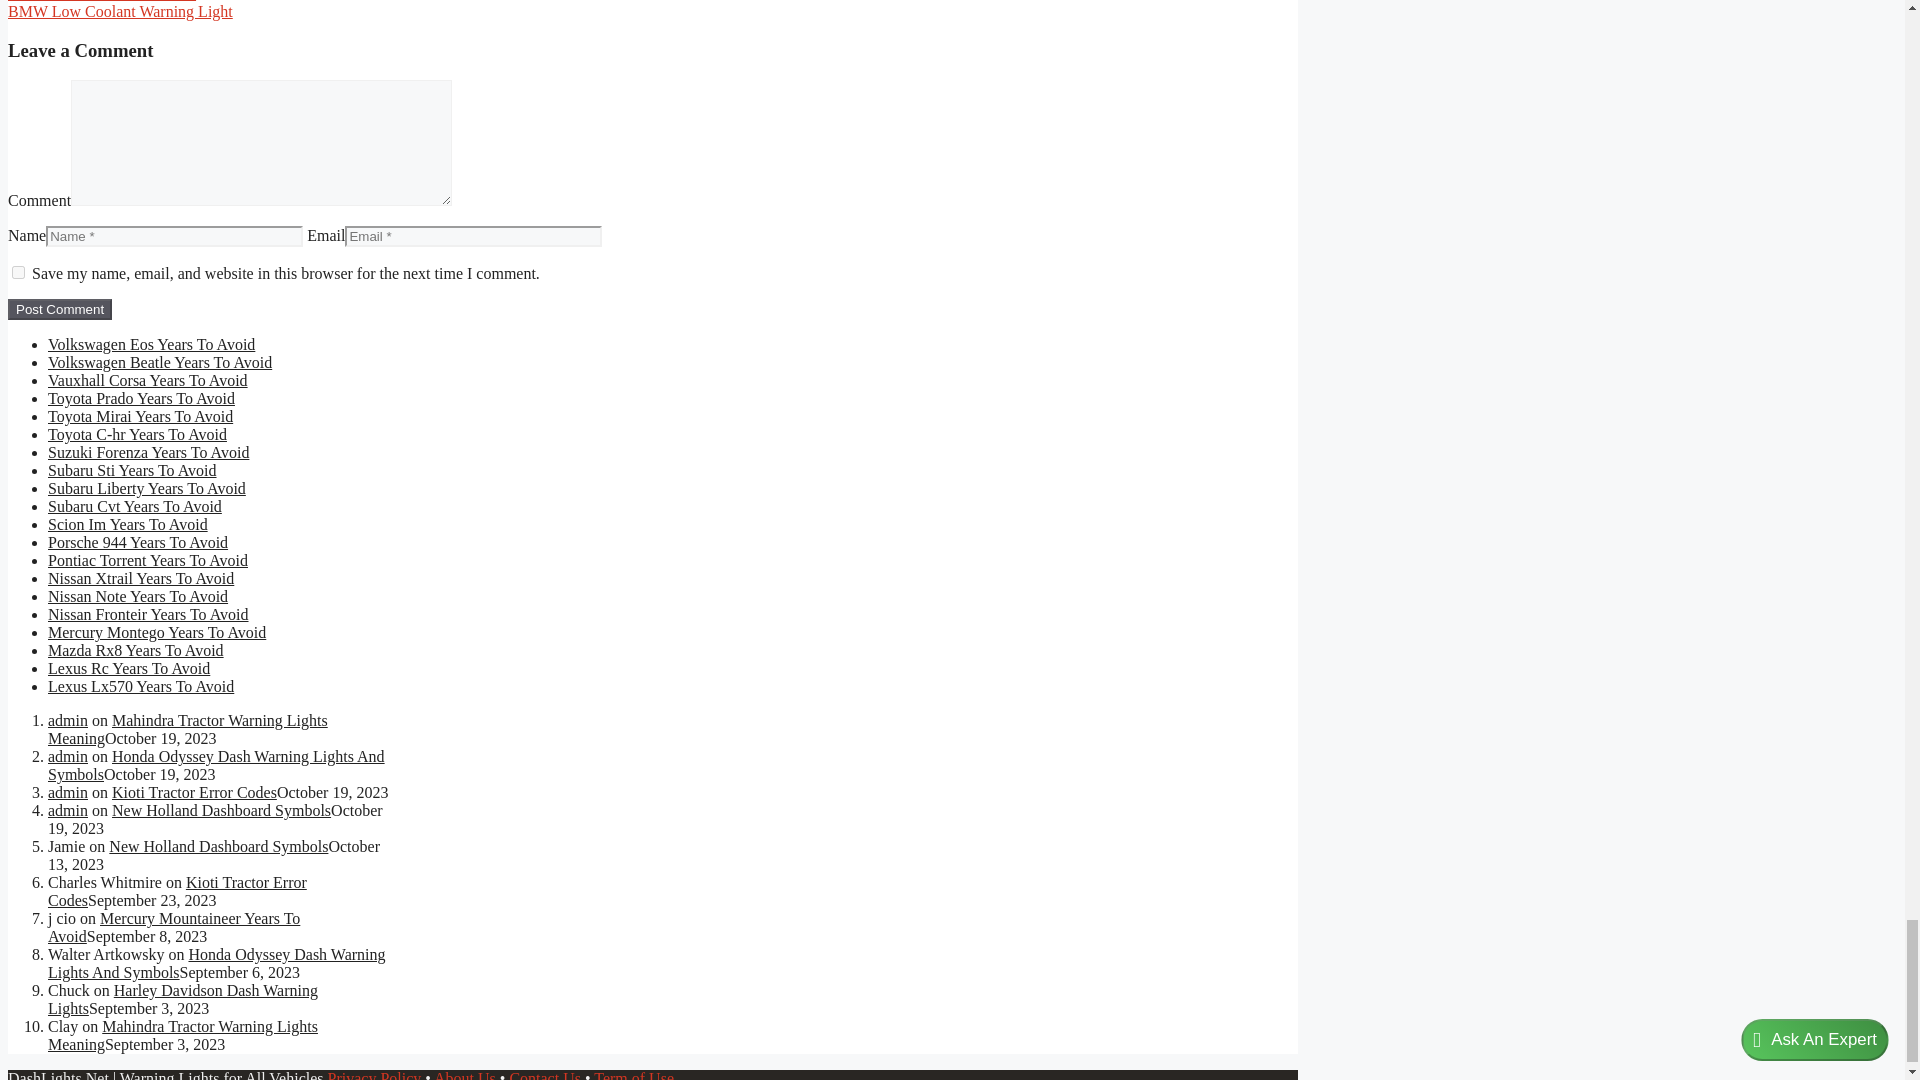 Image resolution: width=1920 pixels, height=1080 pixels. Describe the element at coordinates (152, 344) in the screenshot. I see `Volkswagen Eos Years To Avoid` at that location.